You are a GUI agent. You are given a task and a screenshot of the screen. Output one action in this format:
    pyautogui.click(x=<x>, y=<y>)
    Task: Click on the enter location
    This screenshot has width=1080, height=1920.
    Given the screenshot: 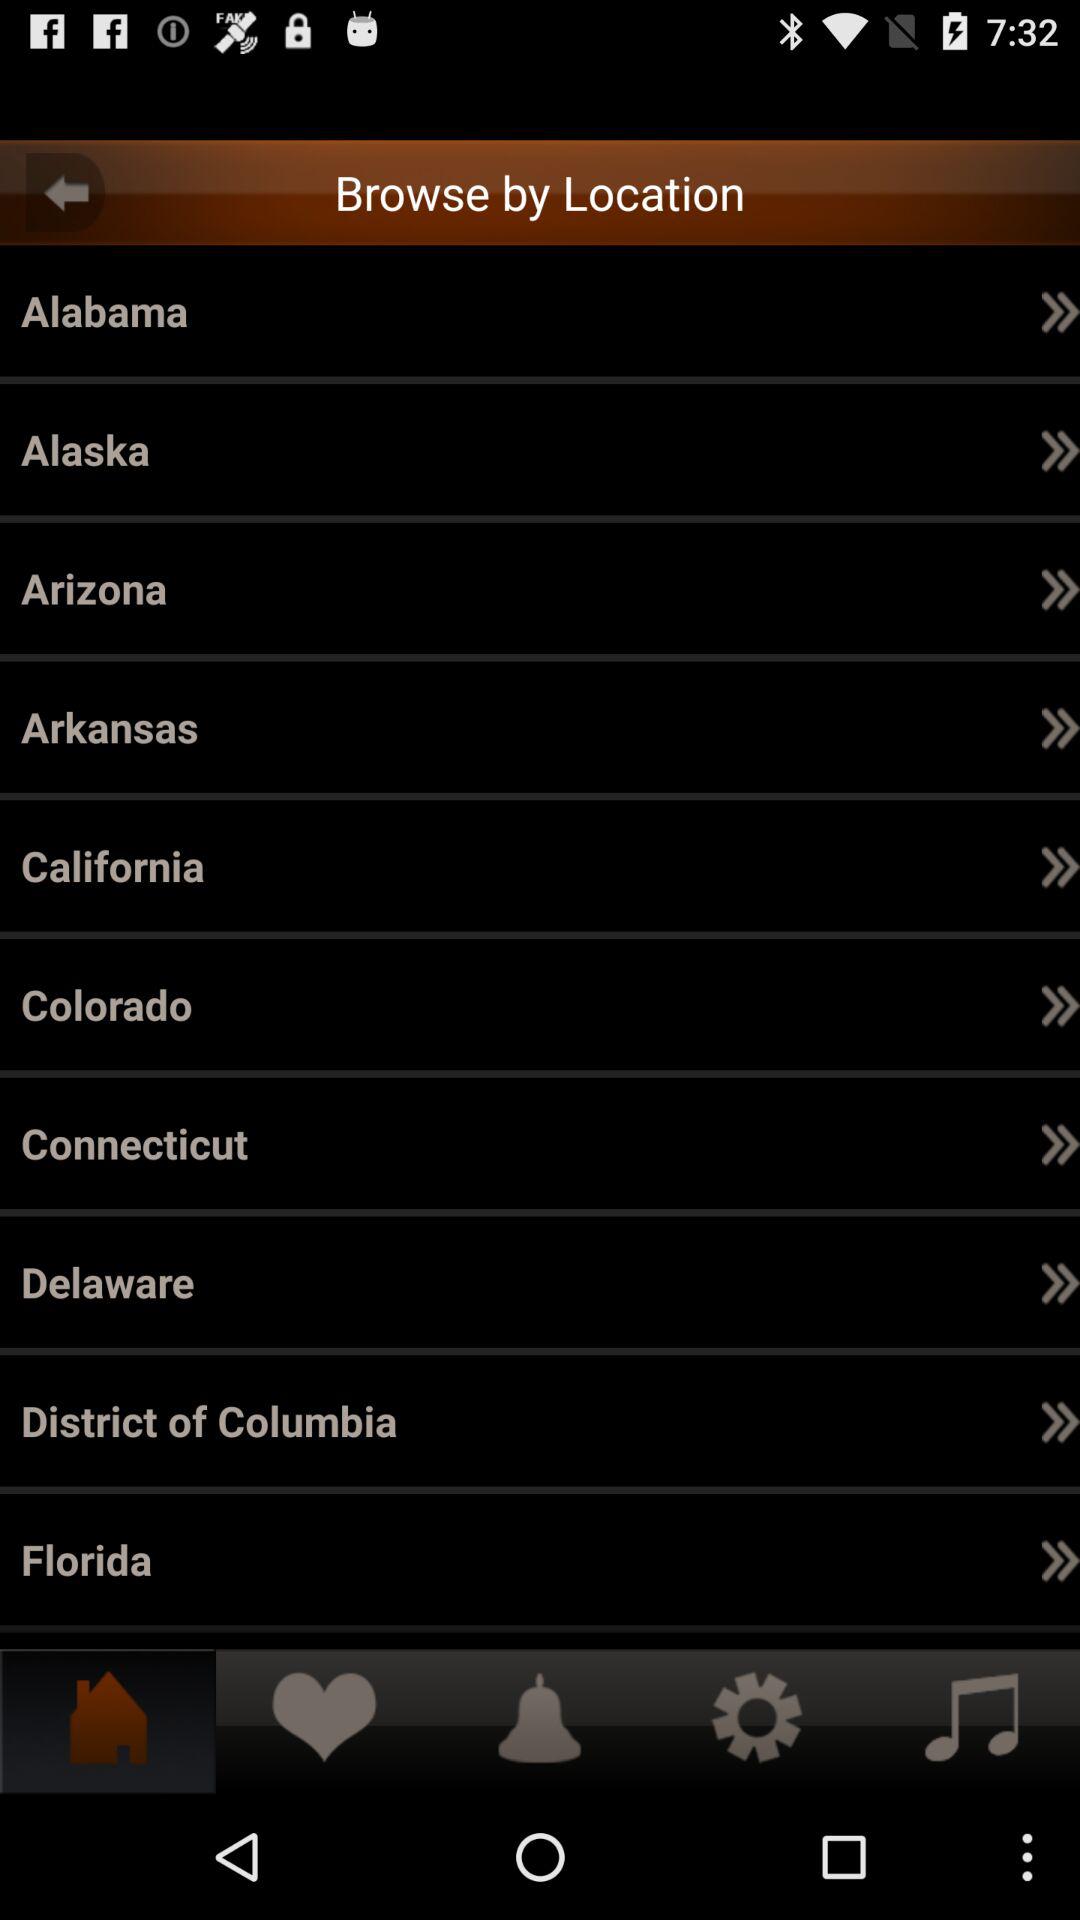 What is the action you would take?
    pyautogui.click(x=540, y=102)
    